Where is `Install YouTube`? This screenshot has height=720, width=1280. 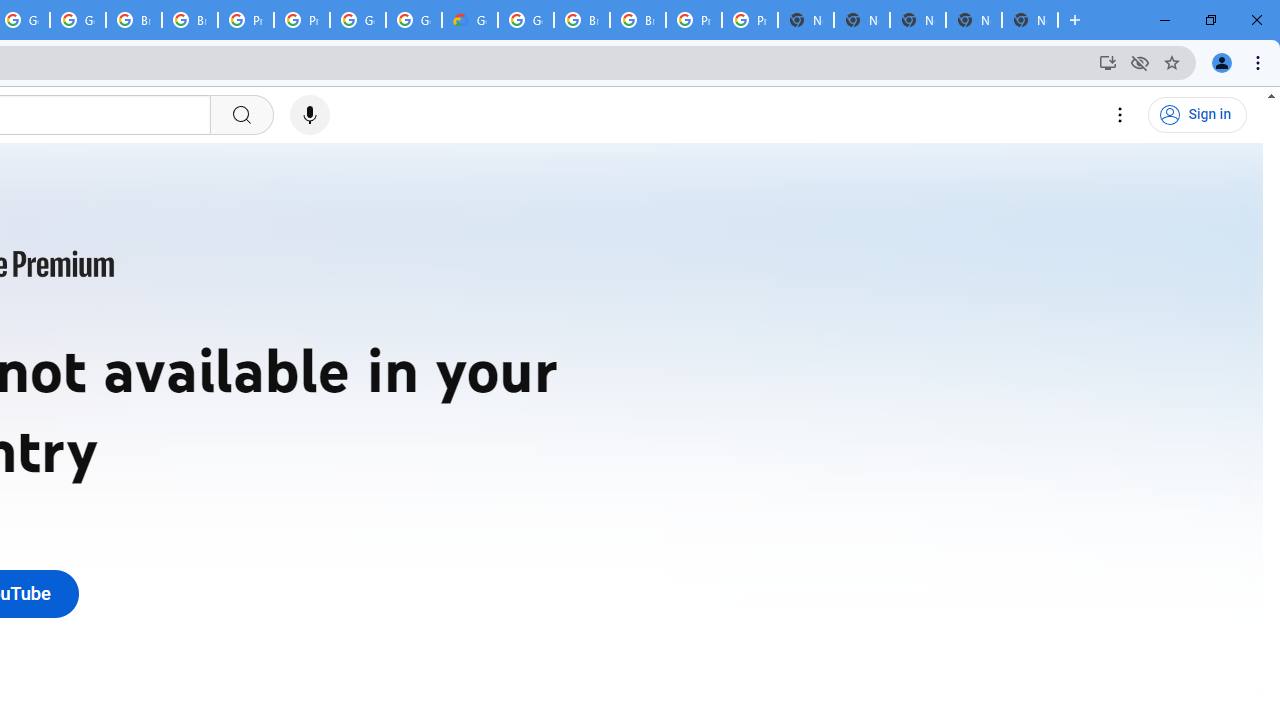
Install YouTube is located at coordinates (1108, 62).